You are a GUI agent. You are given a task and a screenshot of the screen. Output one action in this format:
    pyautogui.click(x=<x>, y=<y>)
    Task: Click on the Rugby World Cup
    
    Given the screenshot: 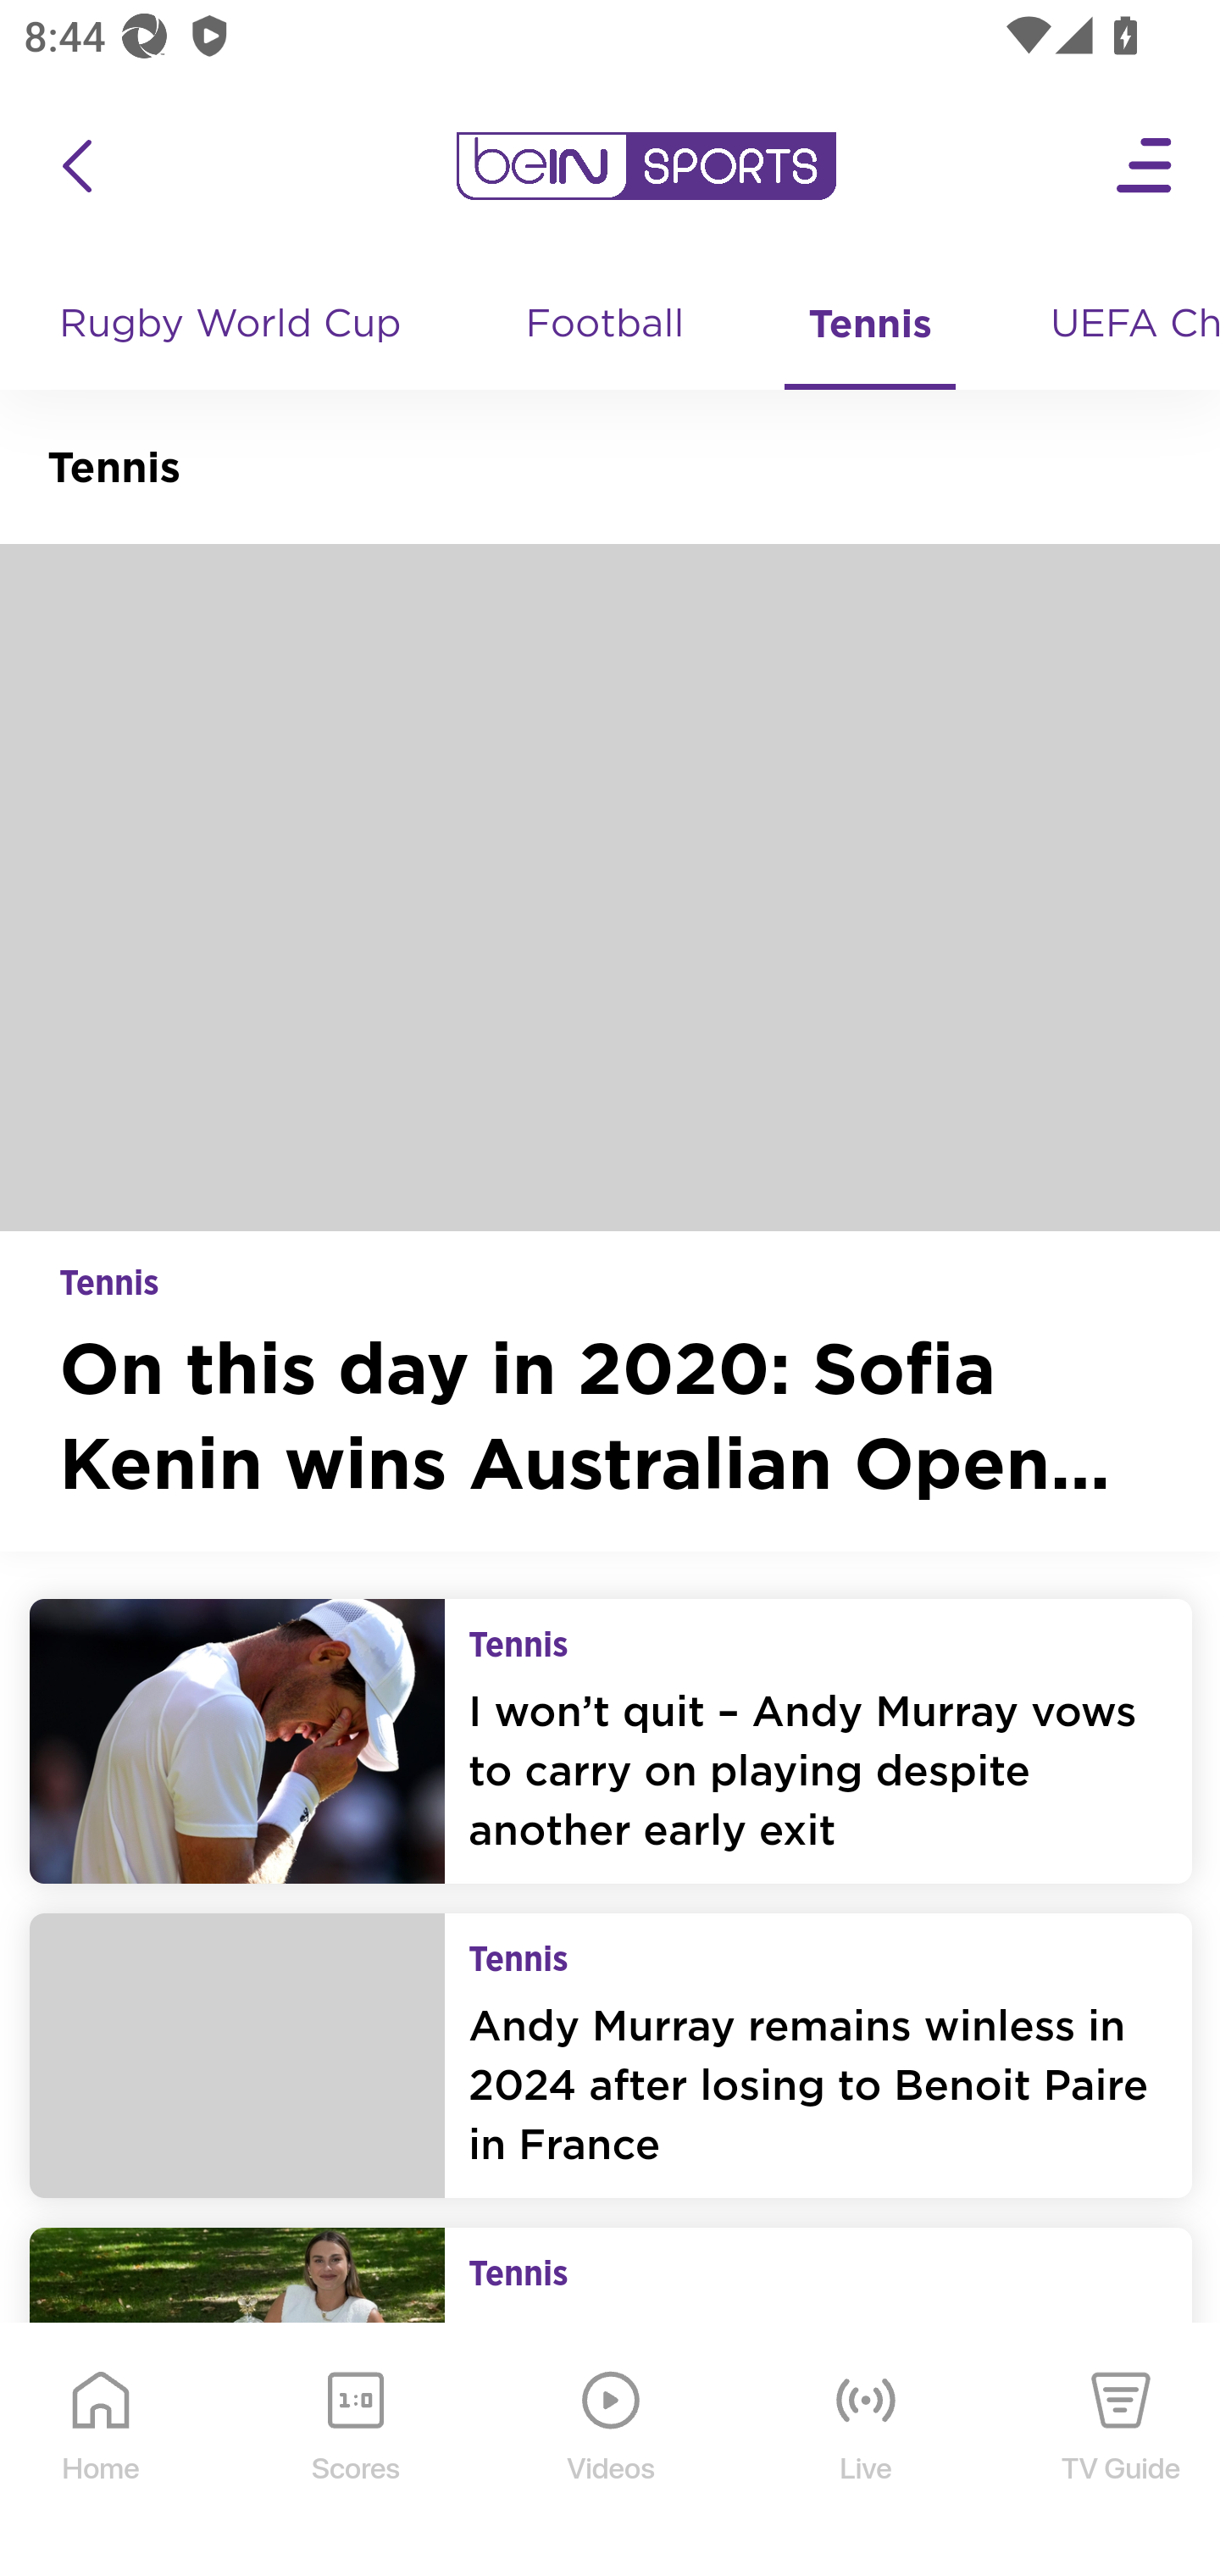 What is the action you would take?
    pyautogui.click(x=234, y=325)
    